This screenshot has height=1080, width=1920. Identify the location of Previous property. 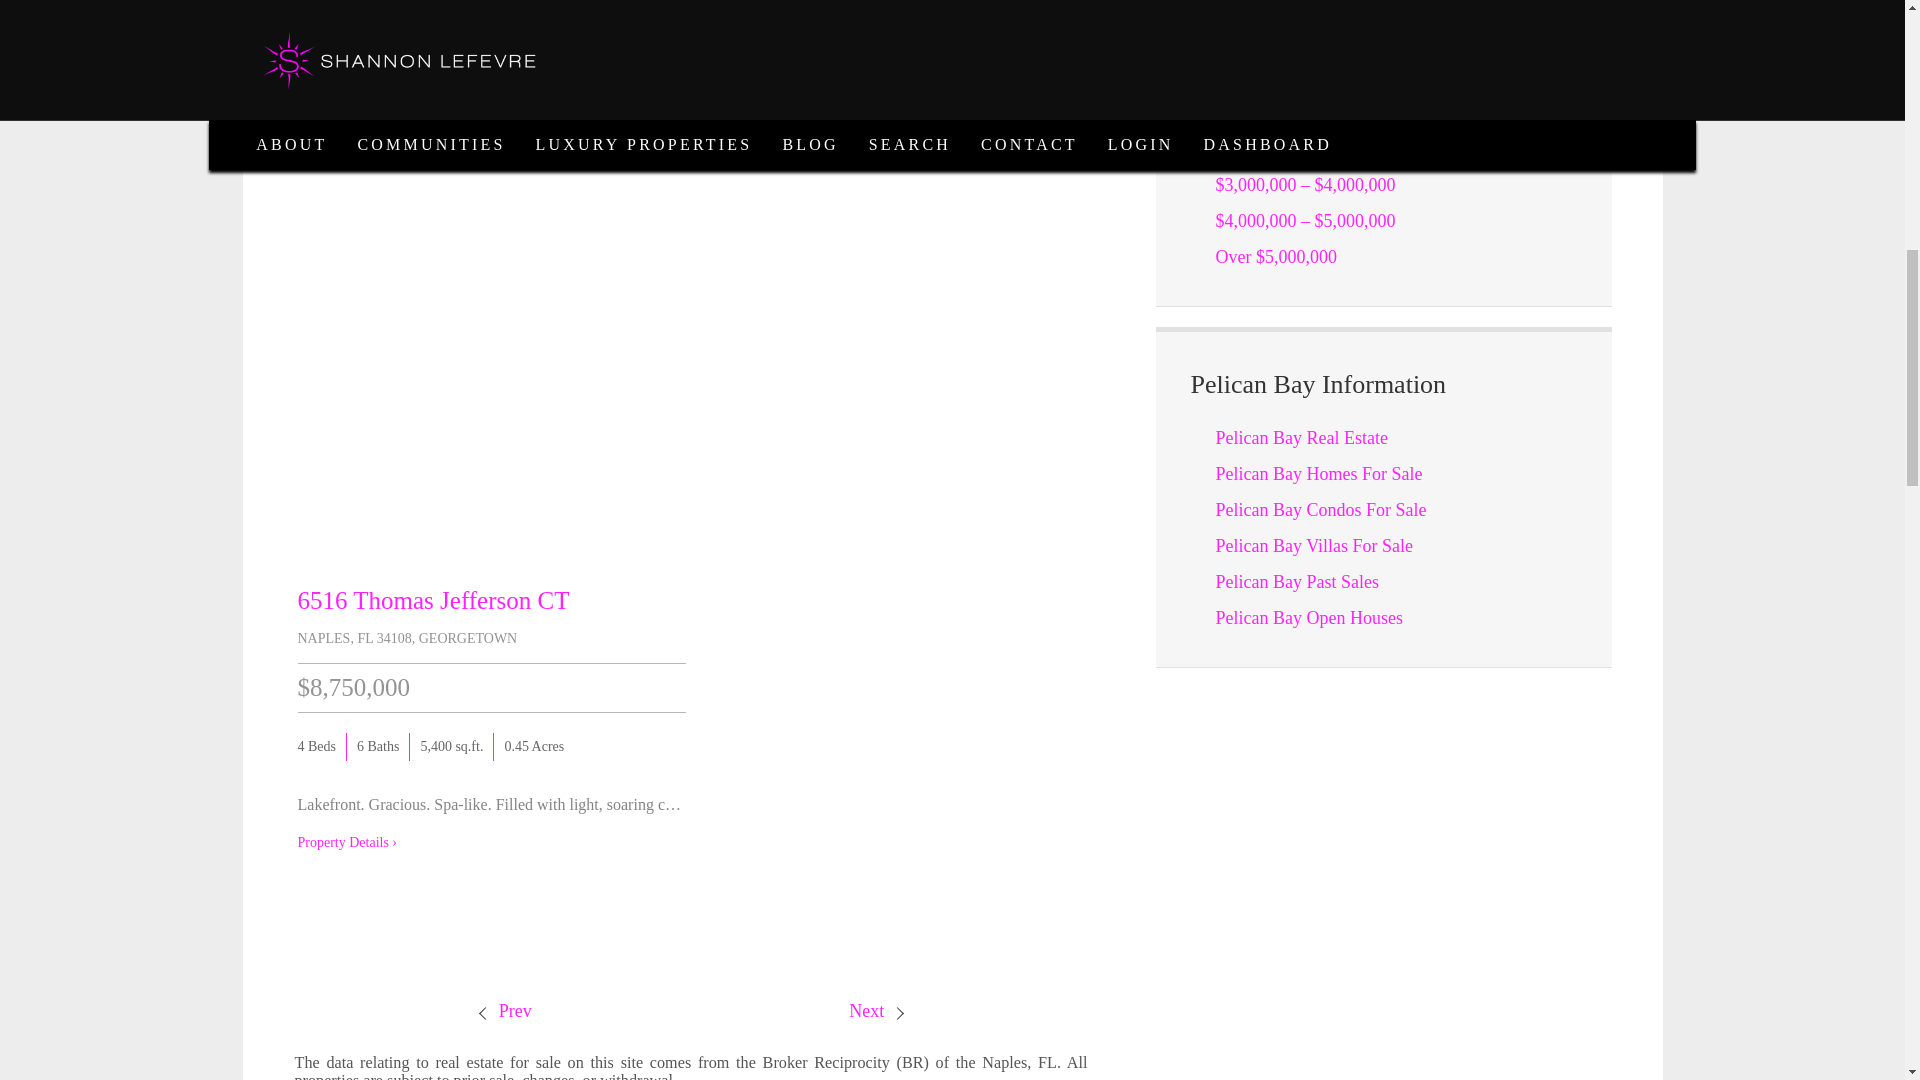
(504, 1010).